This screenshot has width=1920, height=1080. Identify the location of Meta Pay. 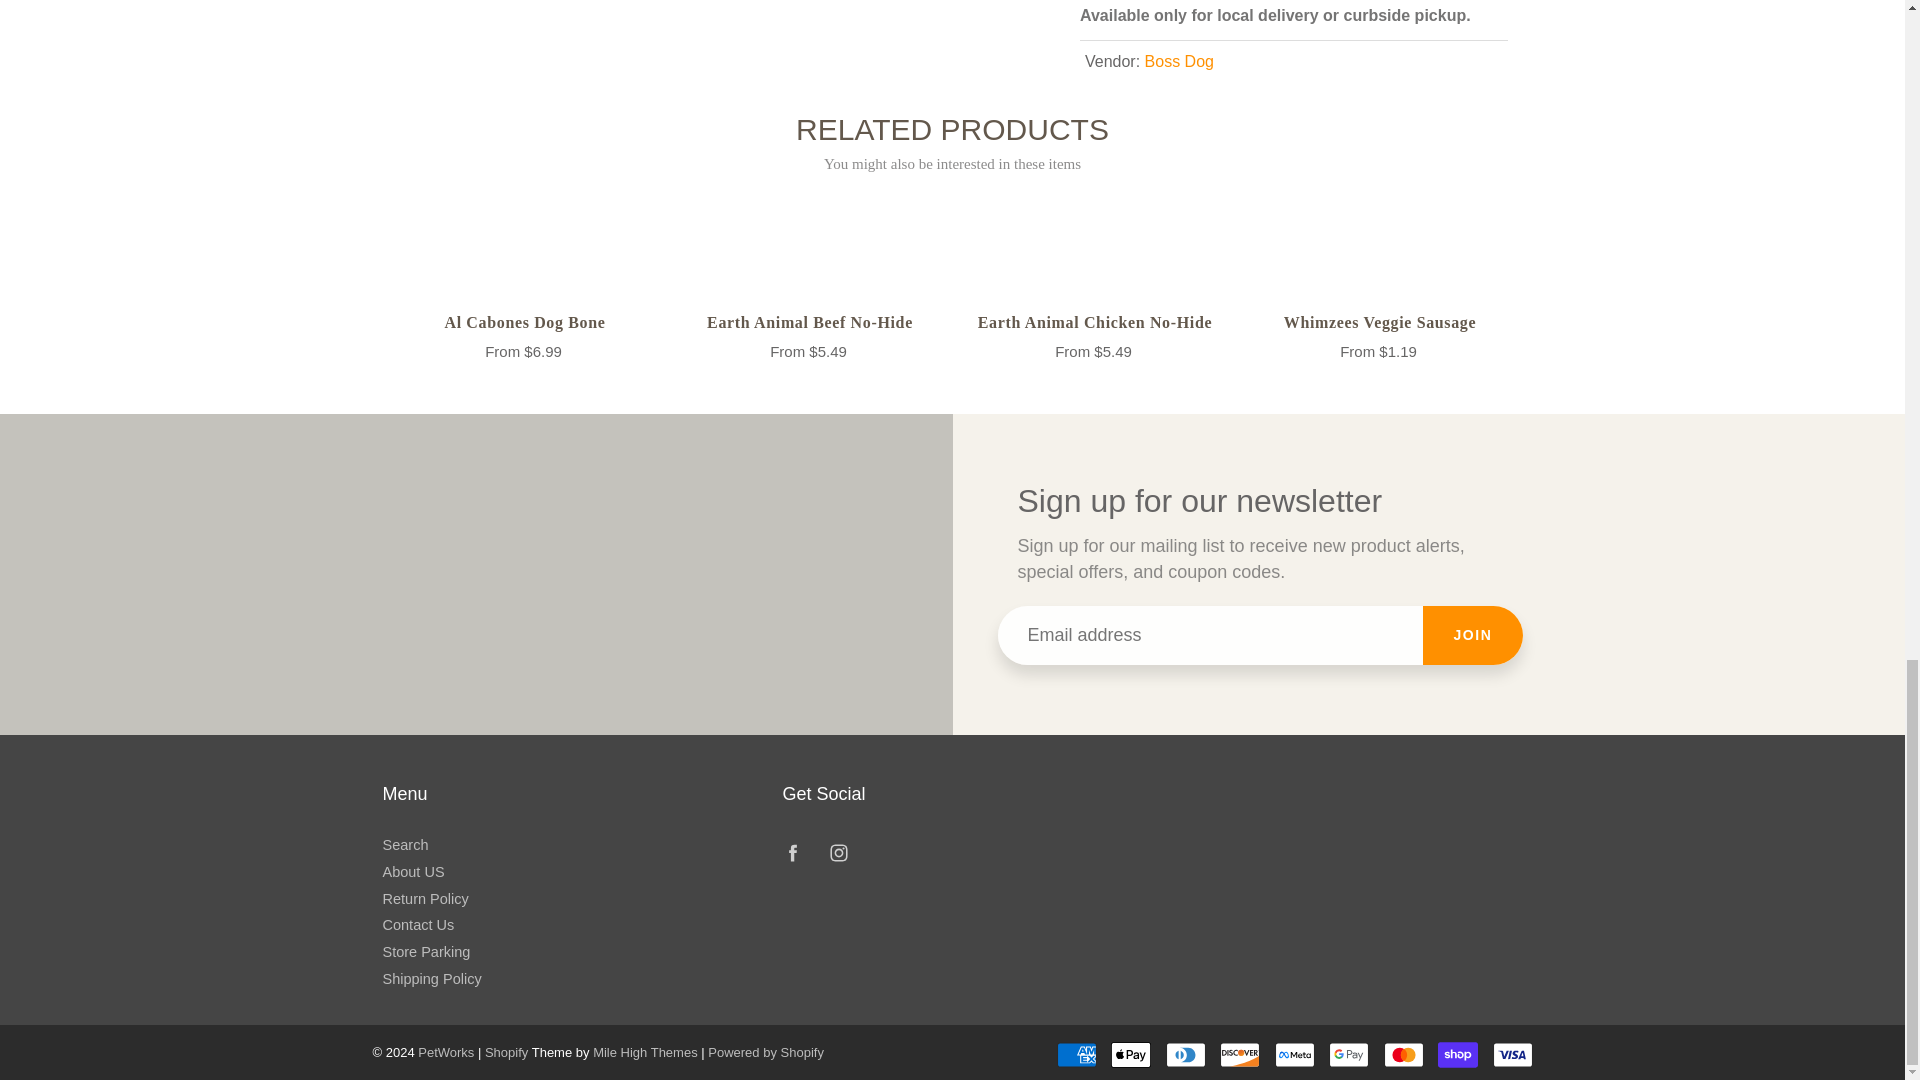
(1294, 1055).